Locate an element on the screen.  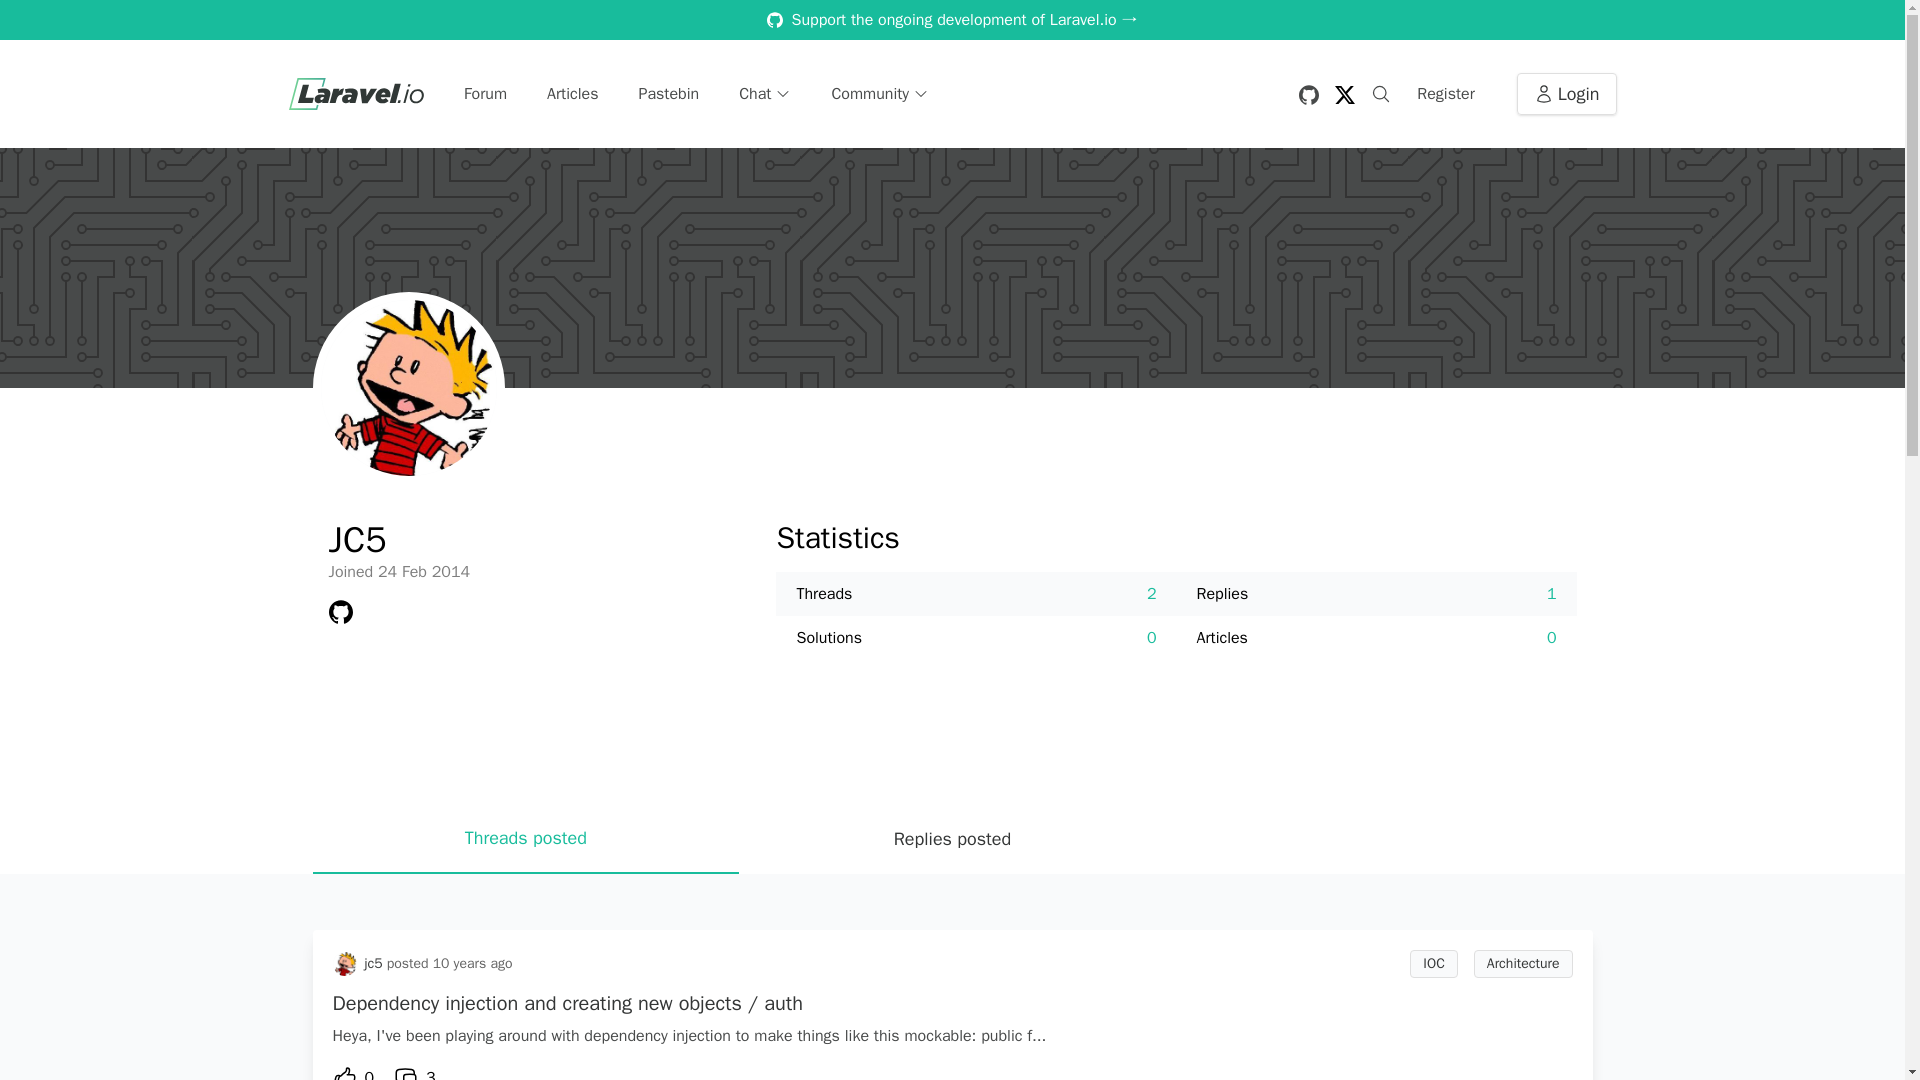
Replies posted is located at coordinates (952, 838).